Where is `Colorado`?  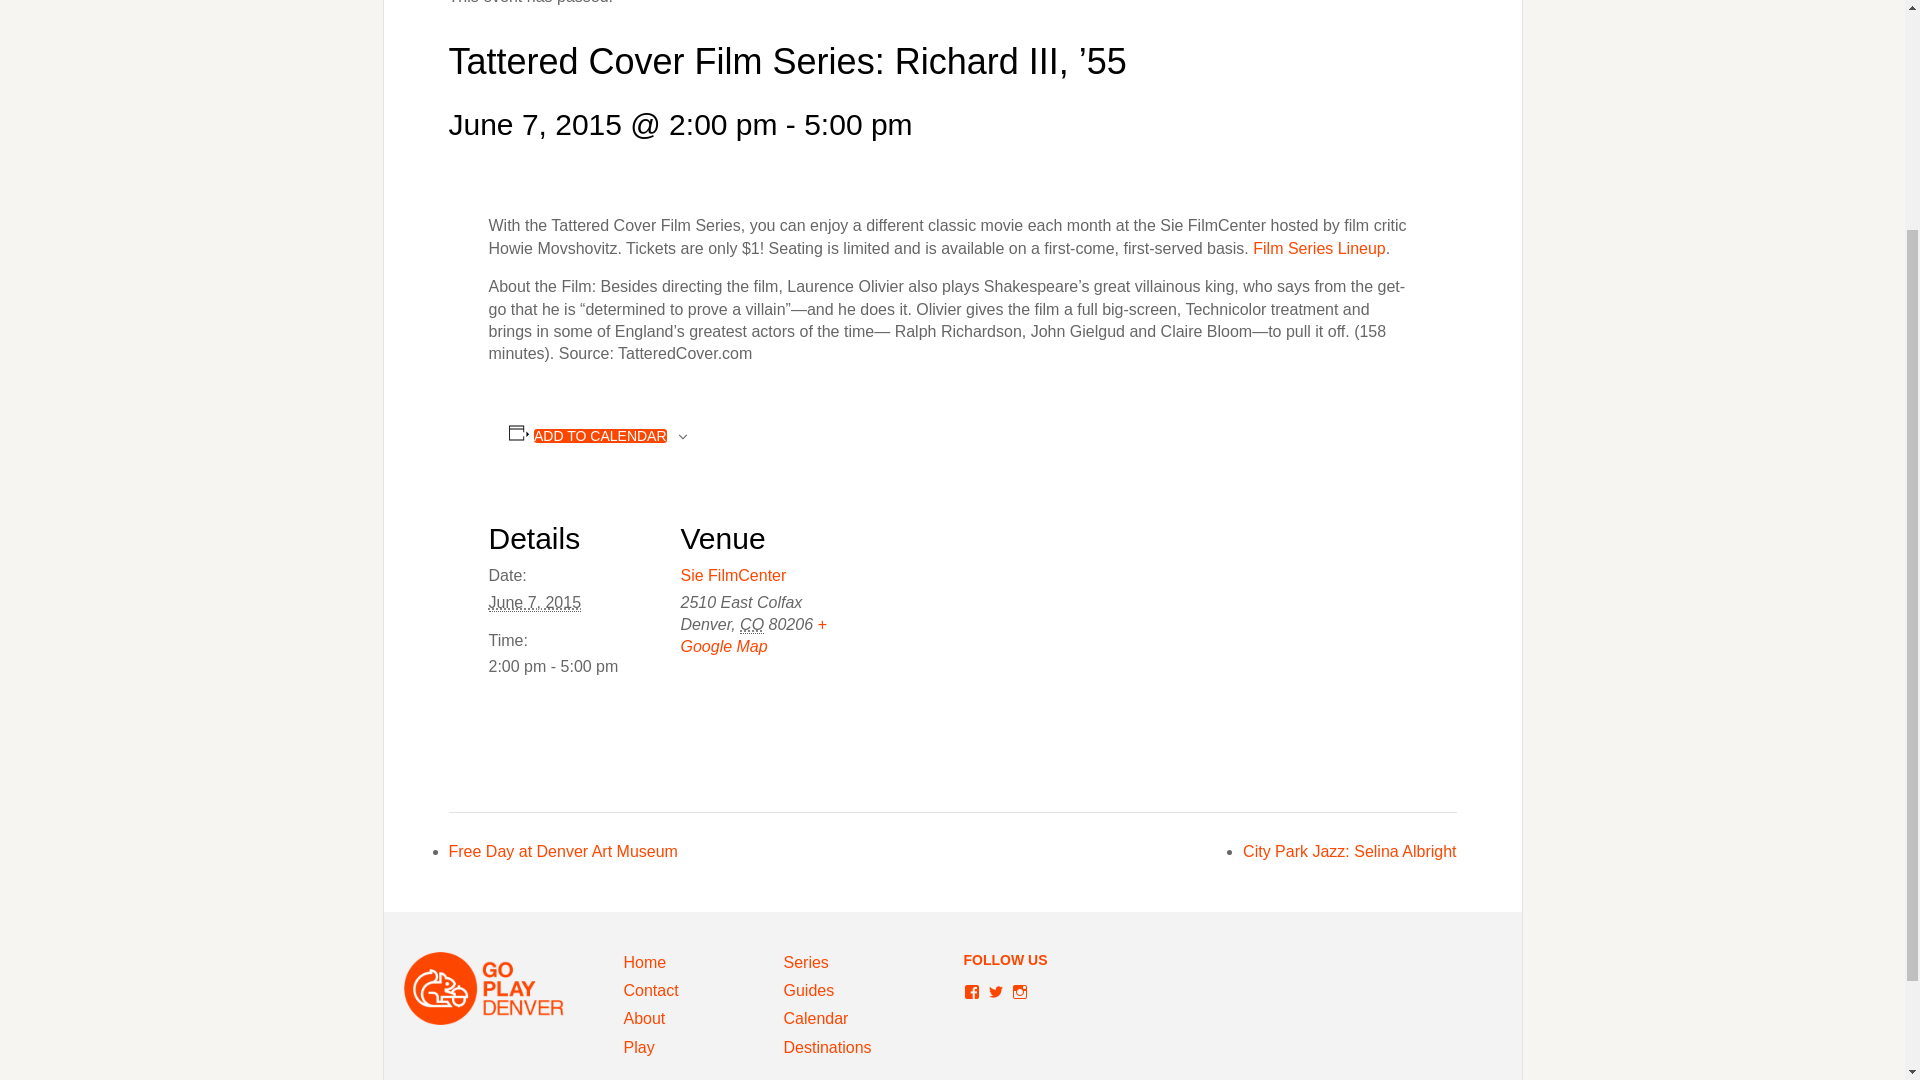 Colorado is located at coordinates (752, 624).